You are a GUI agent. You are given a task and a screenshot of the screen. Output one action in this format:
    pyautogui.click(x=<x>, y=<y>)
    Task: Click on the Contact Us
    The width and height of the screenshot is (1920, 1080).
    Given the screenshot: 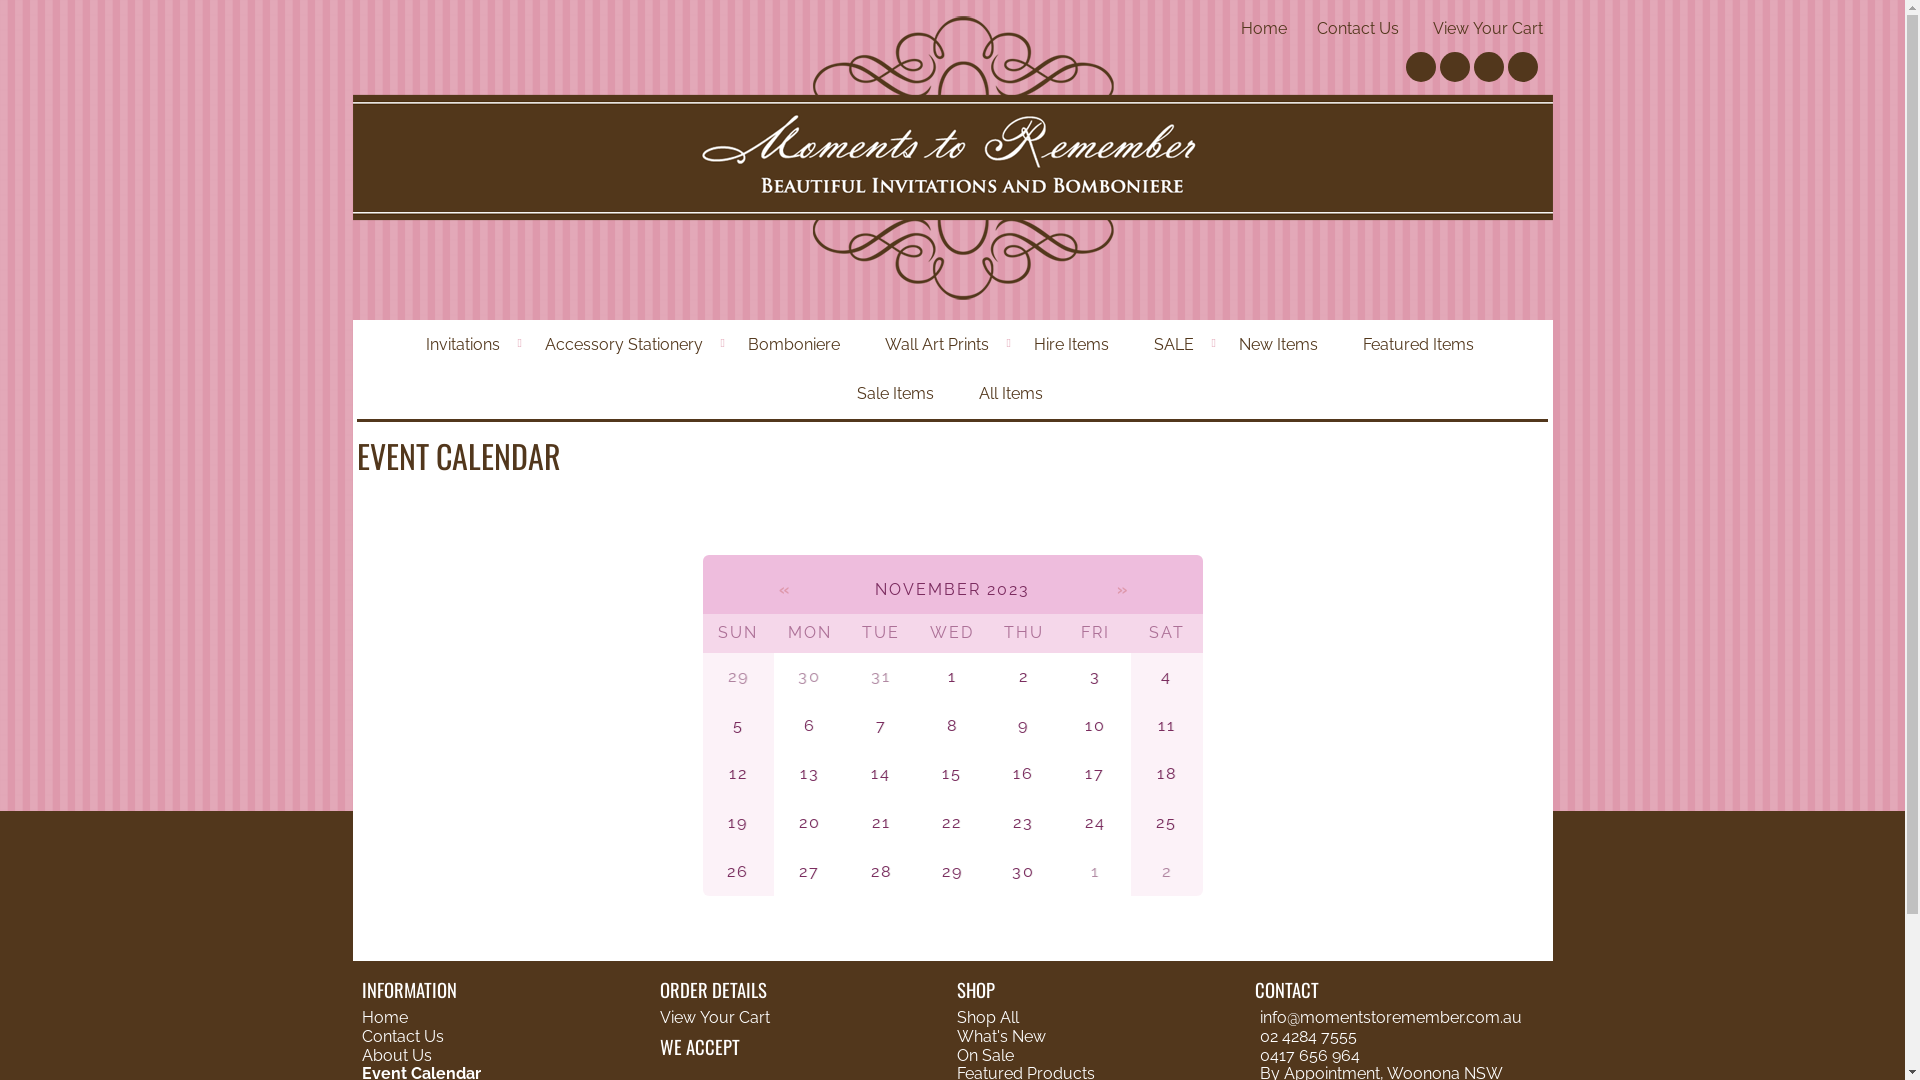 What is the action you would take?
    pyautogui.click(x=403, y=1036)
    